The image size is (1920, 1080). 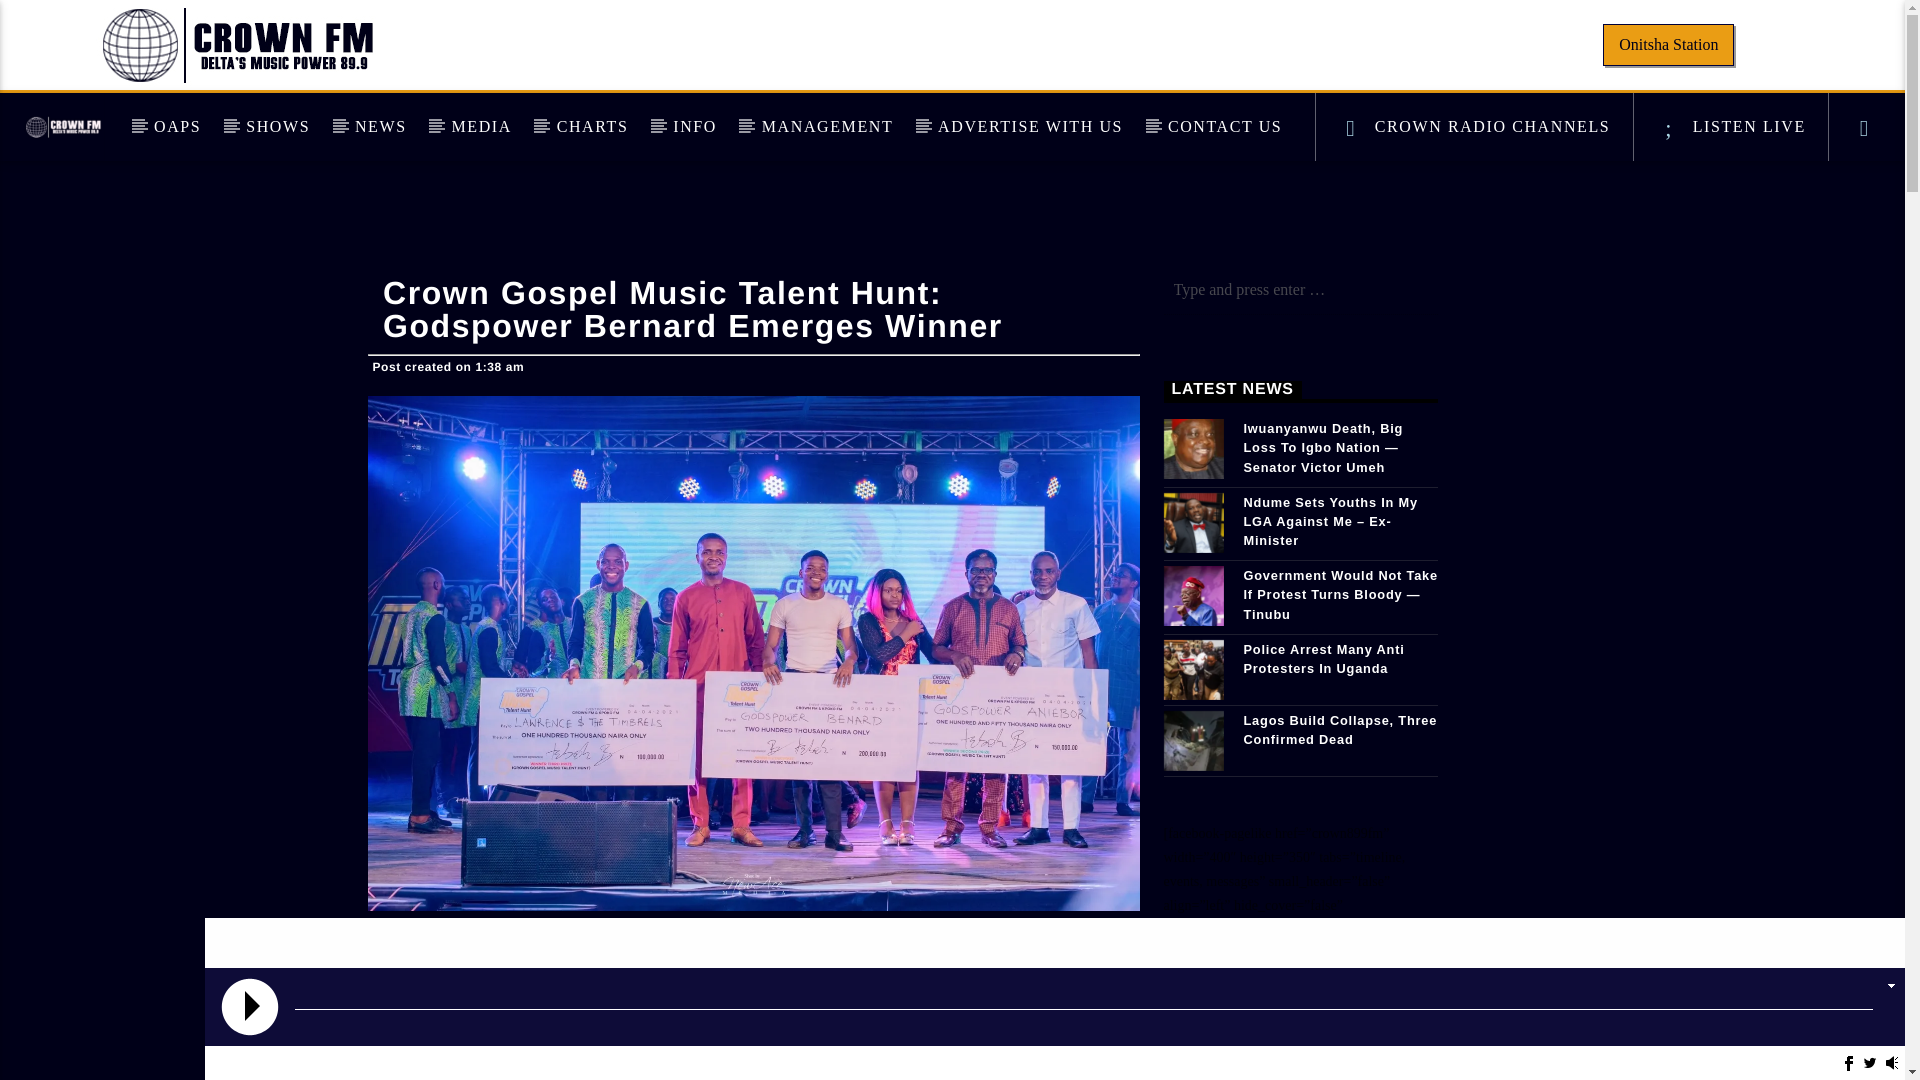 I want to click on CHARTS, so click(x=592, y=126).